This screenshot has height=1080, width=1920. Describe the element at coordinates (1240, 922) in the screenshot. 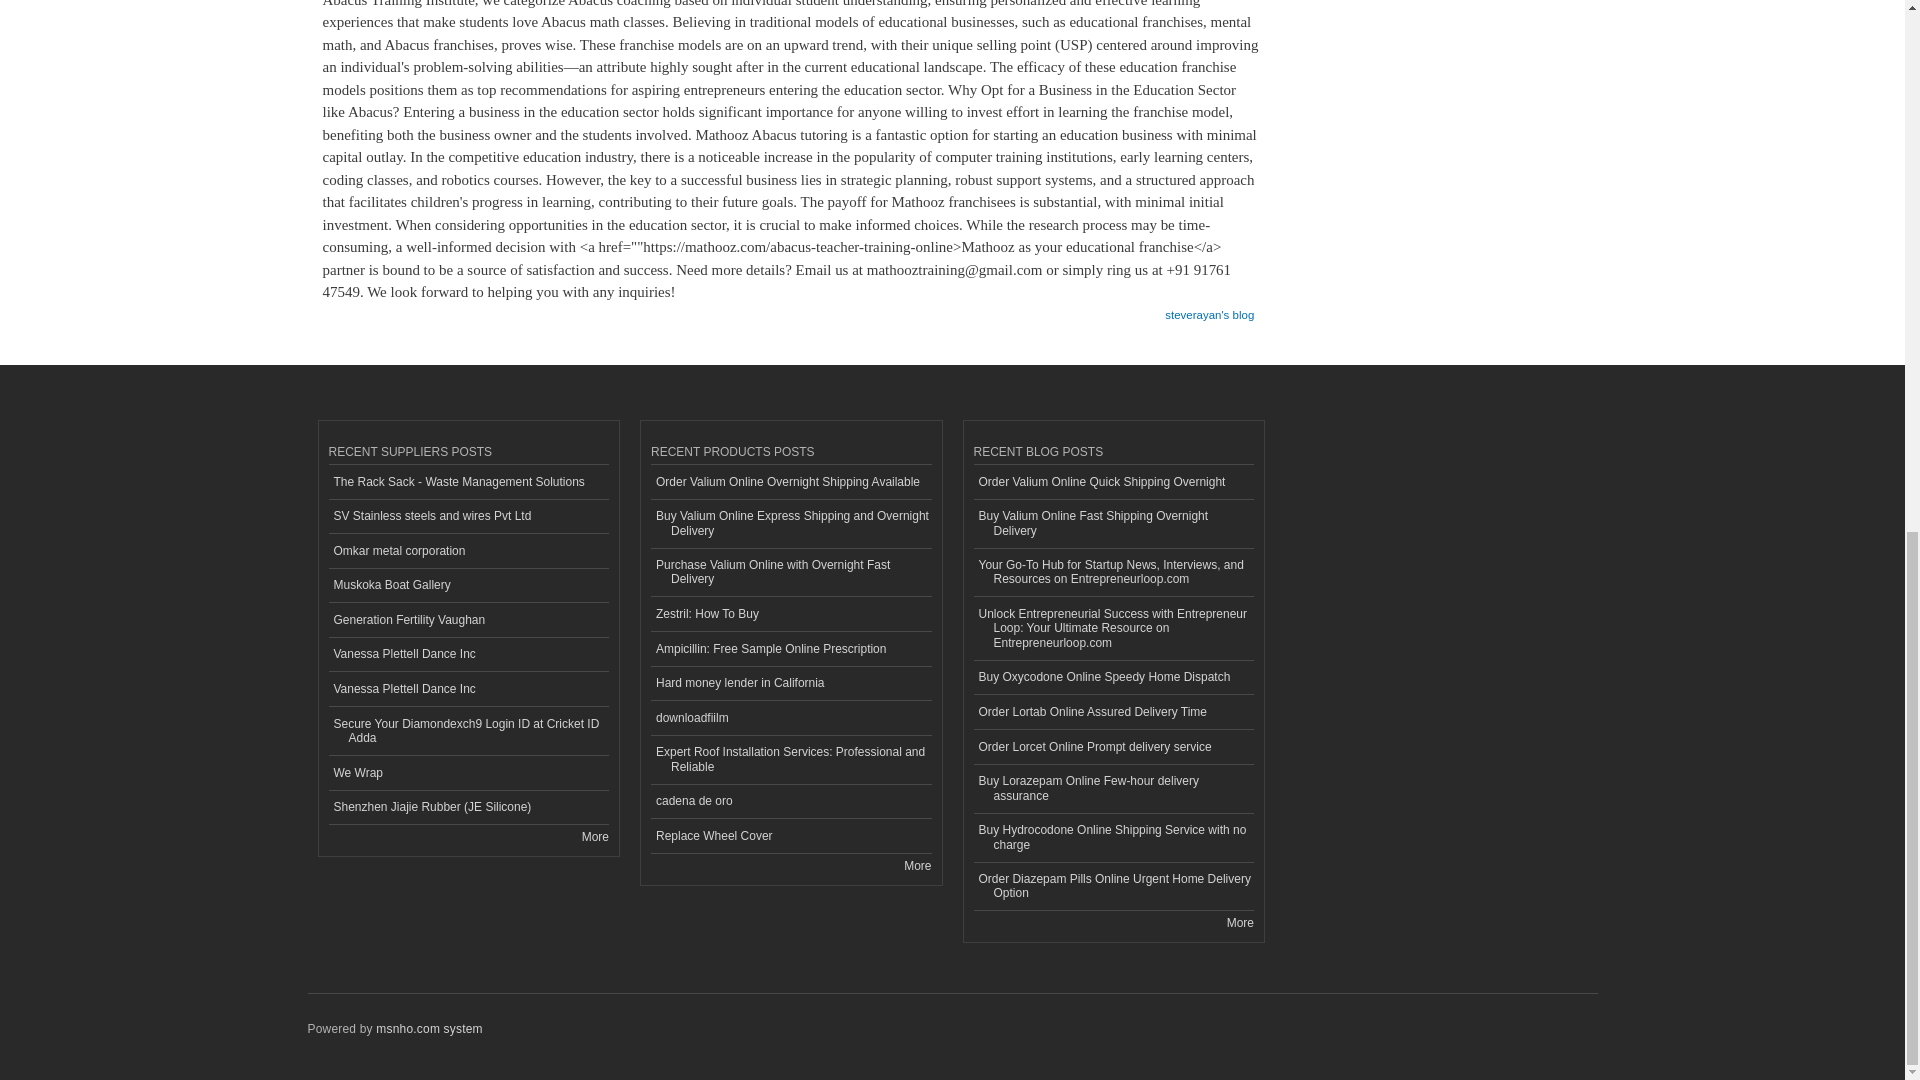

I see `Read the latest blog entries.` at that location.